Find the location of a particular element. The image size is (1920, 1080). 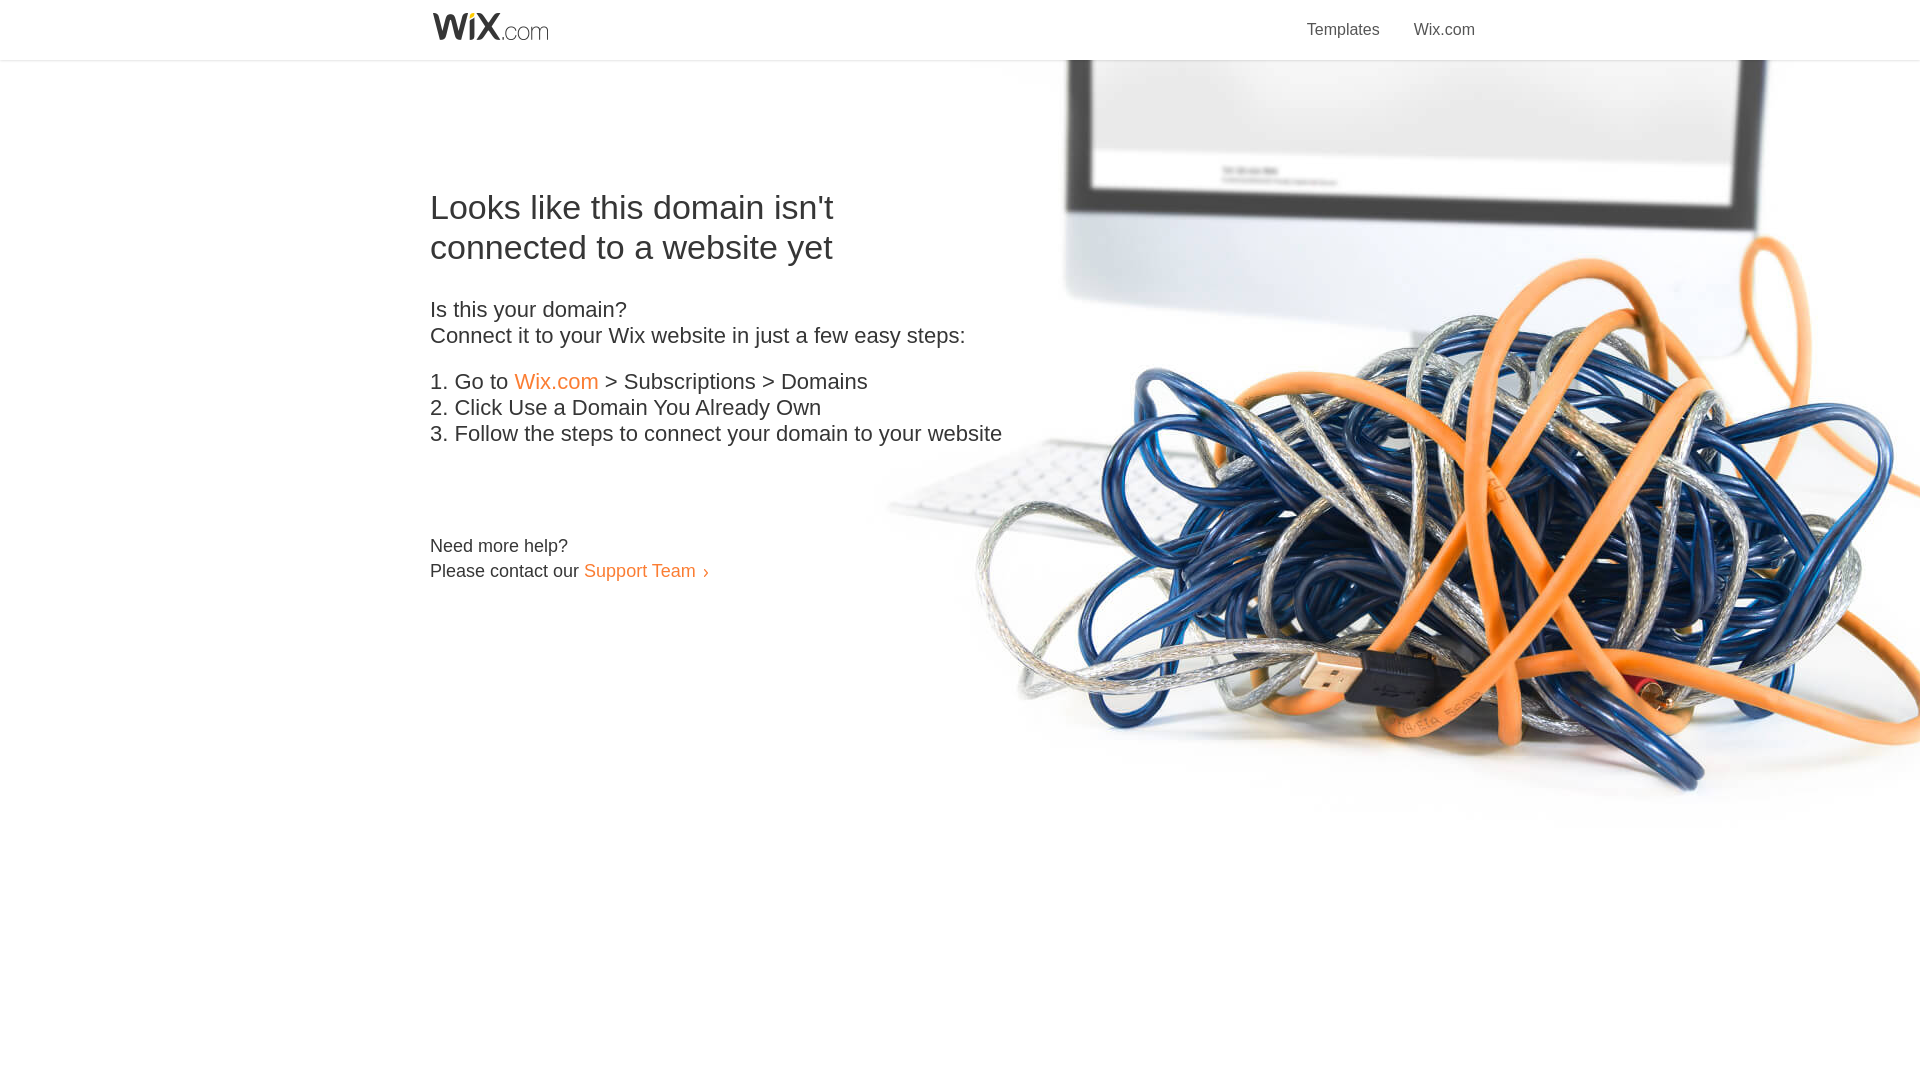

Wix.com is located at coordinates (1444, 18).